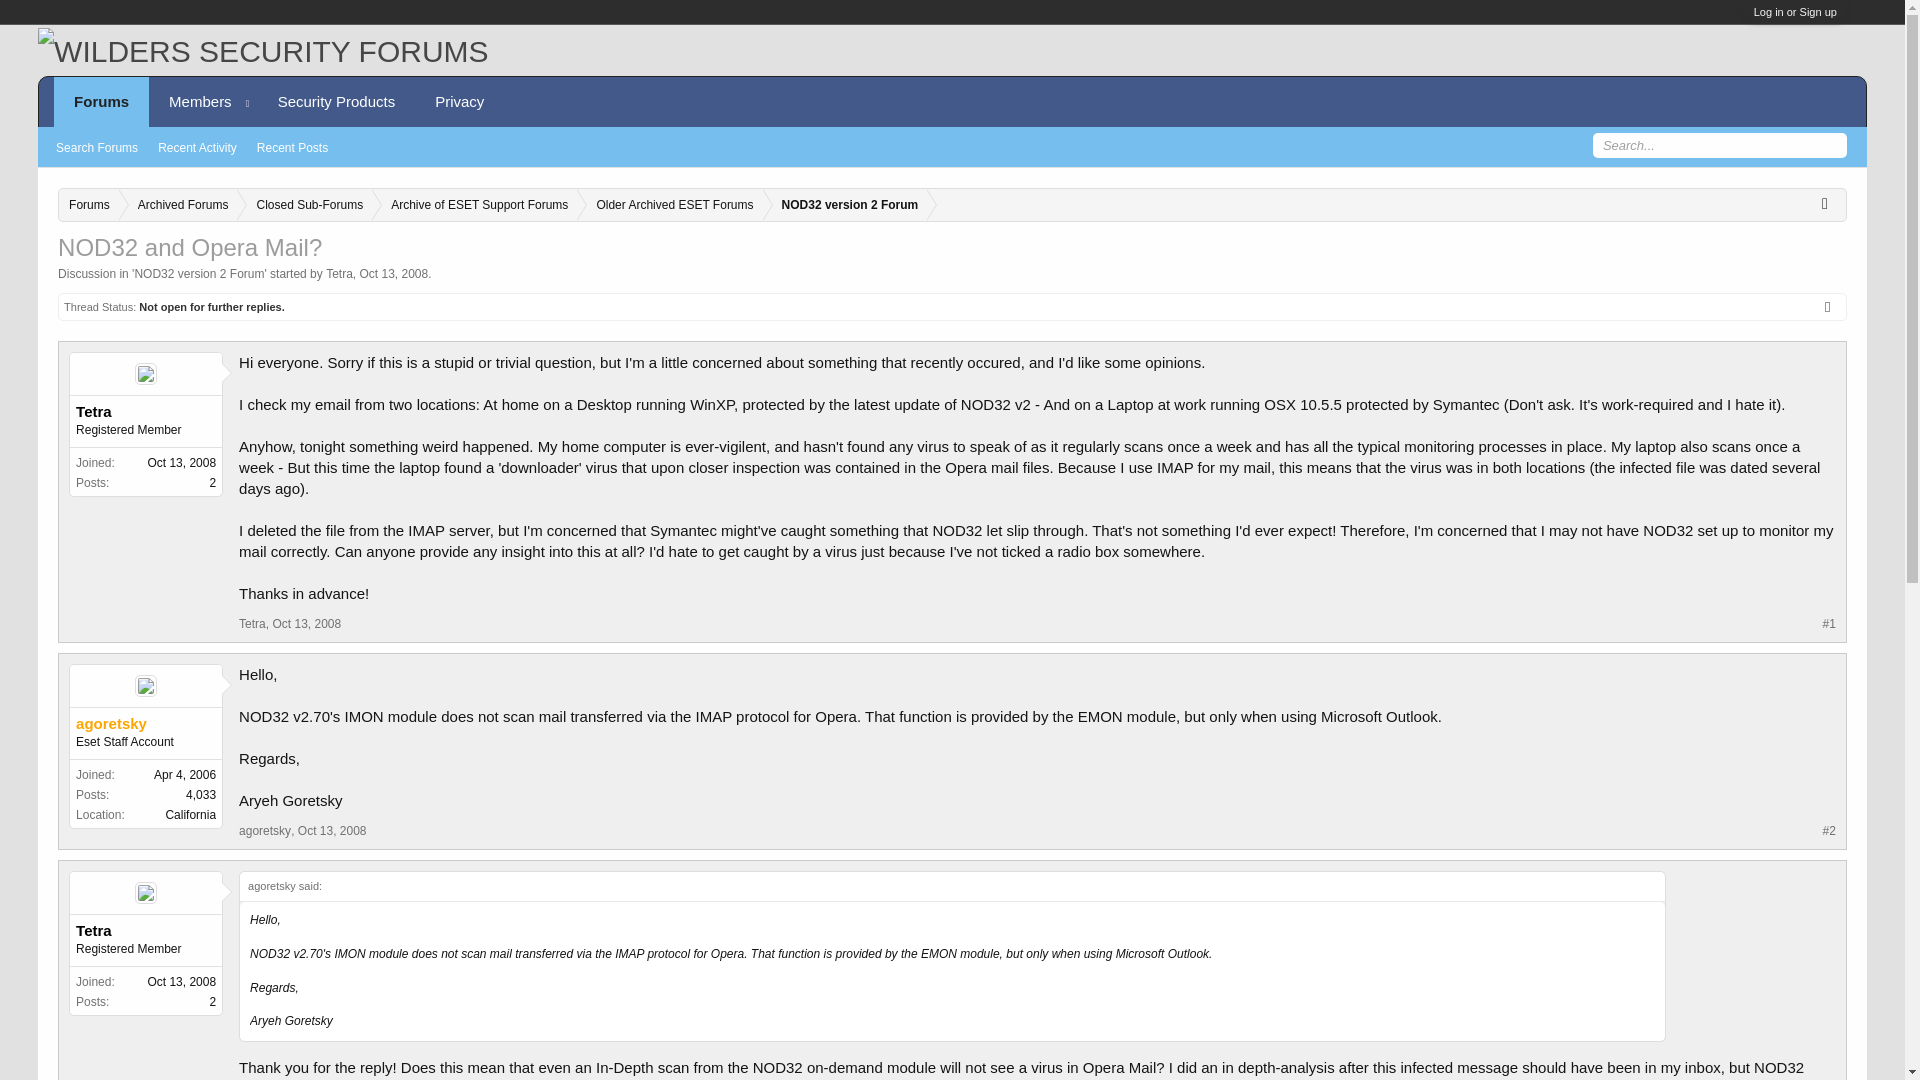  Describe the element at coordinates (670, 206) in the screenshot. I see `Older Archived ESET Forums` at that location.